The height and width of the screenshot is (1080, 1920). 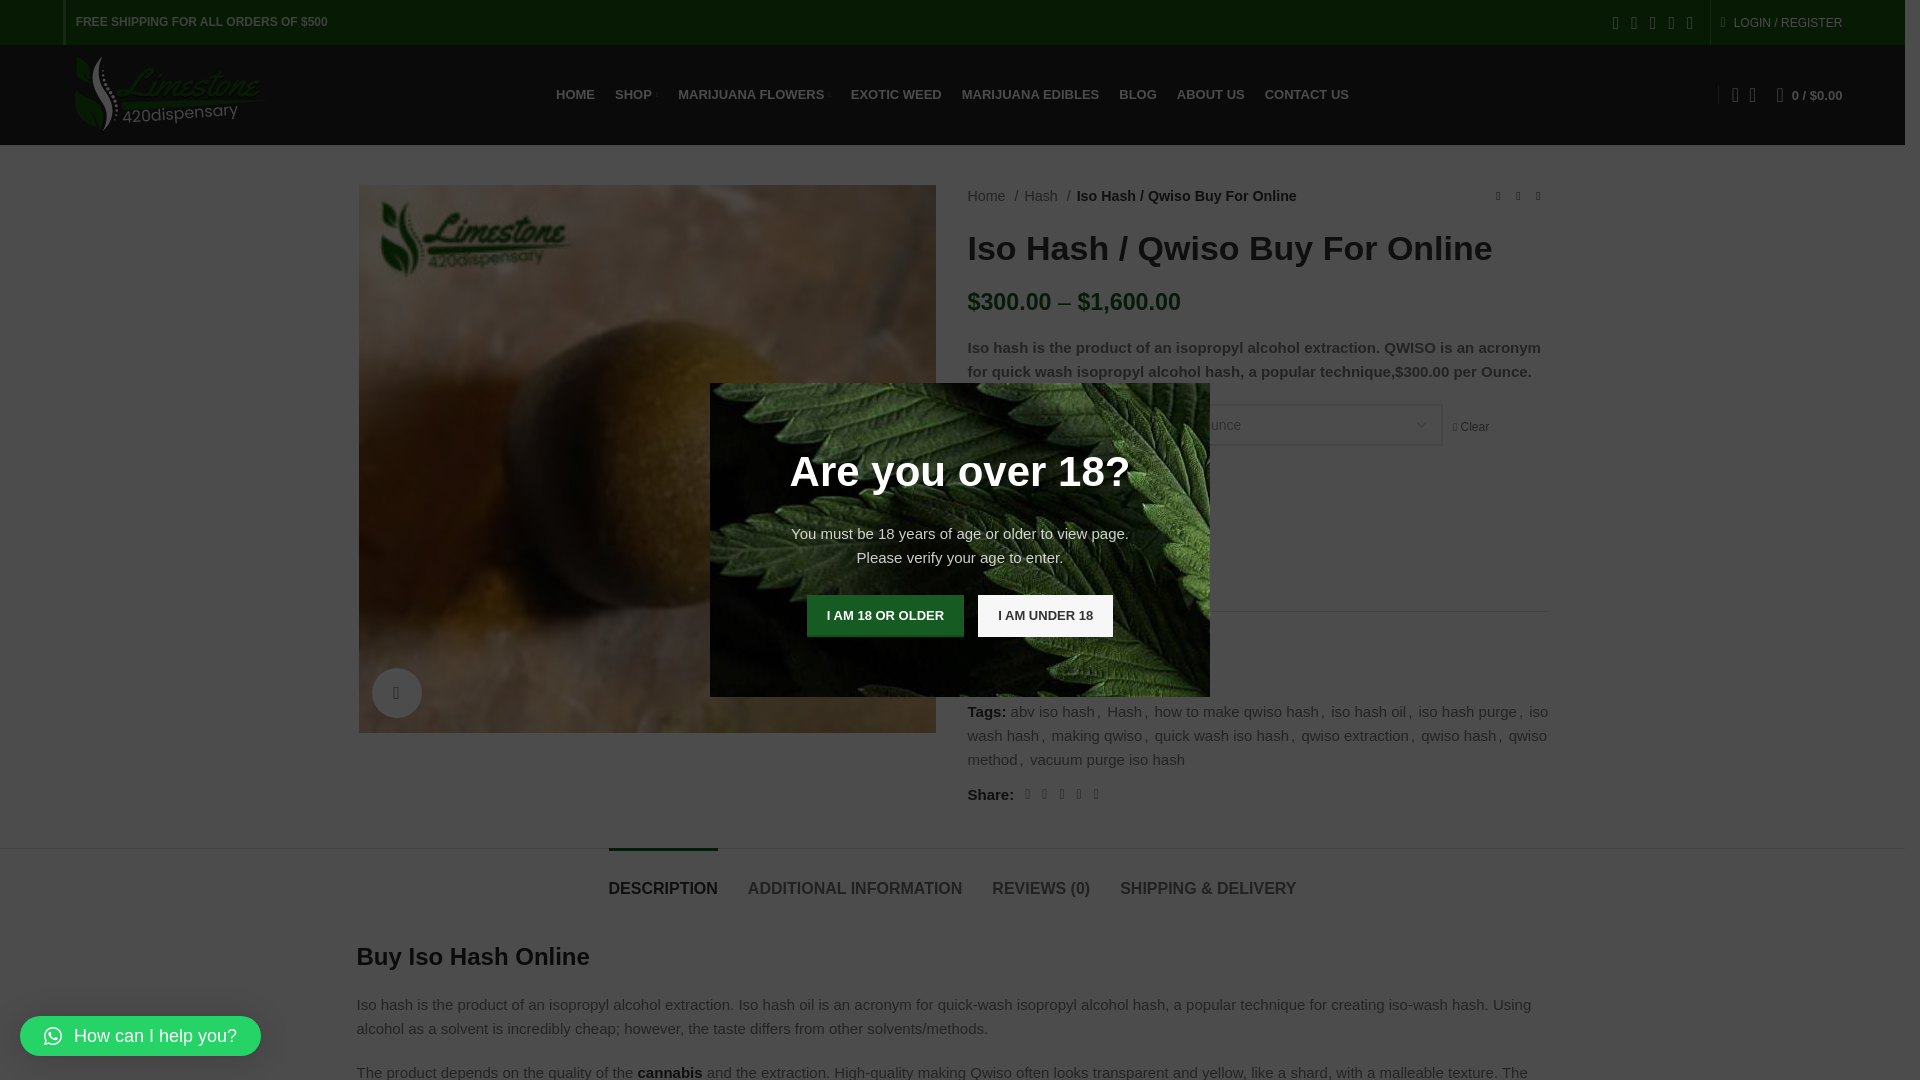 I want to click on ABOUT US, so click(x=1210, y=94).